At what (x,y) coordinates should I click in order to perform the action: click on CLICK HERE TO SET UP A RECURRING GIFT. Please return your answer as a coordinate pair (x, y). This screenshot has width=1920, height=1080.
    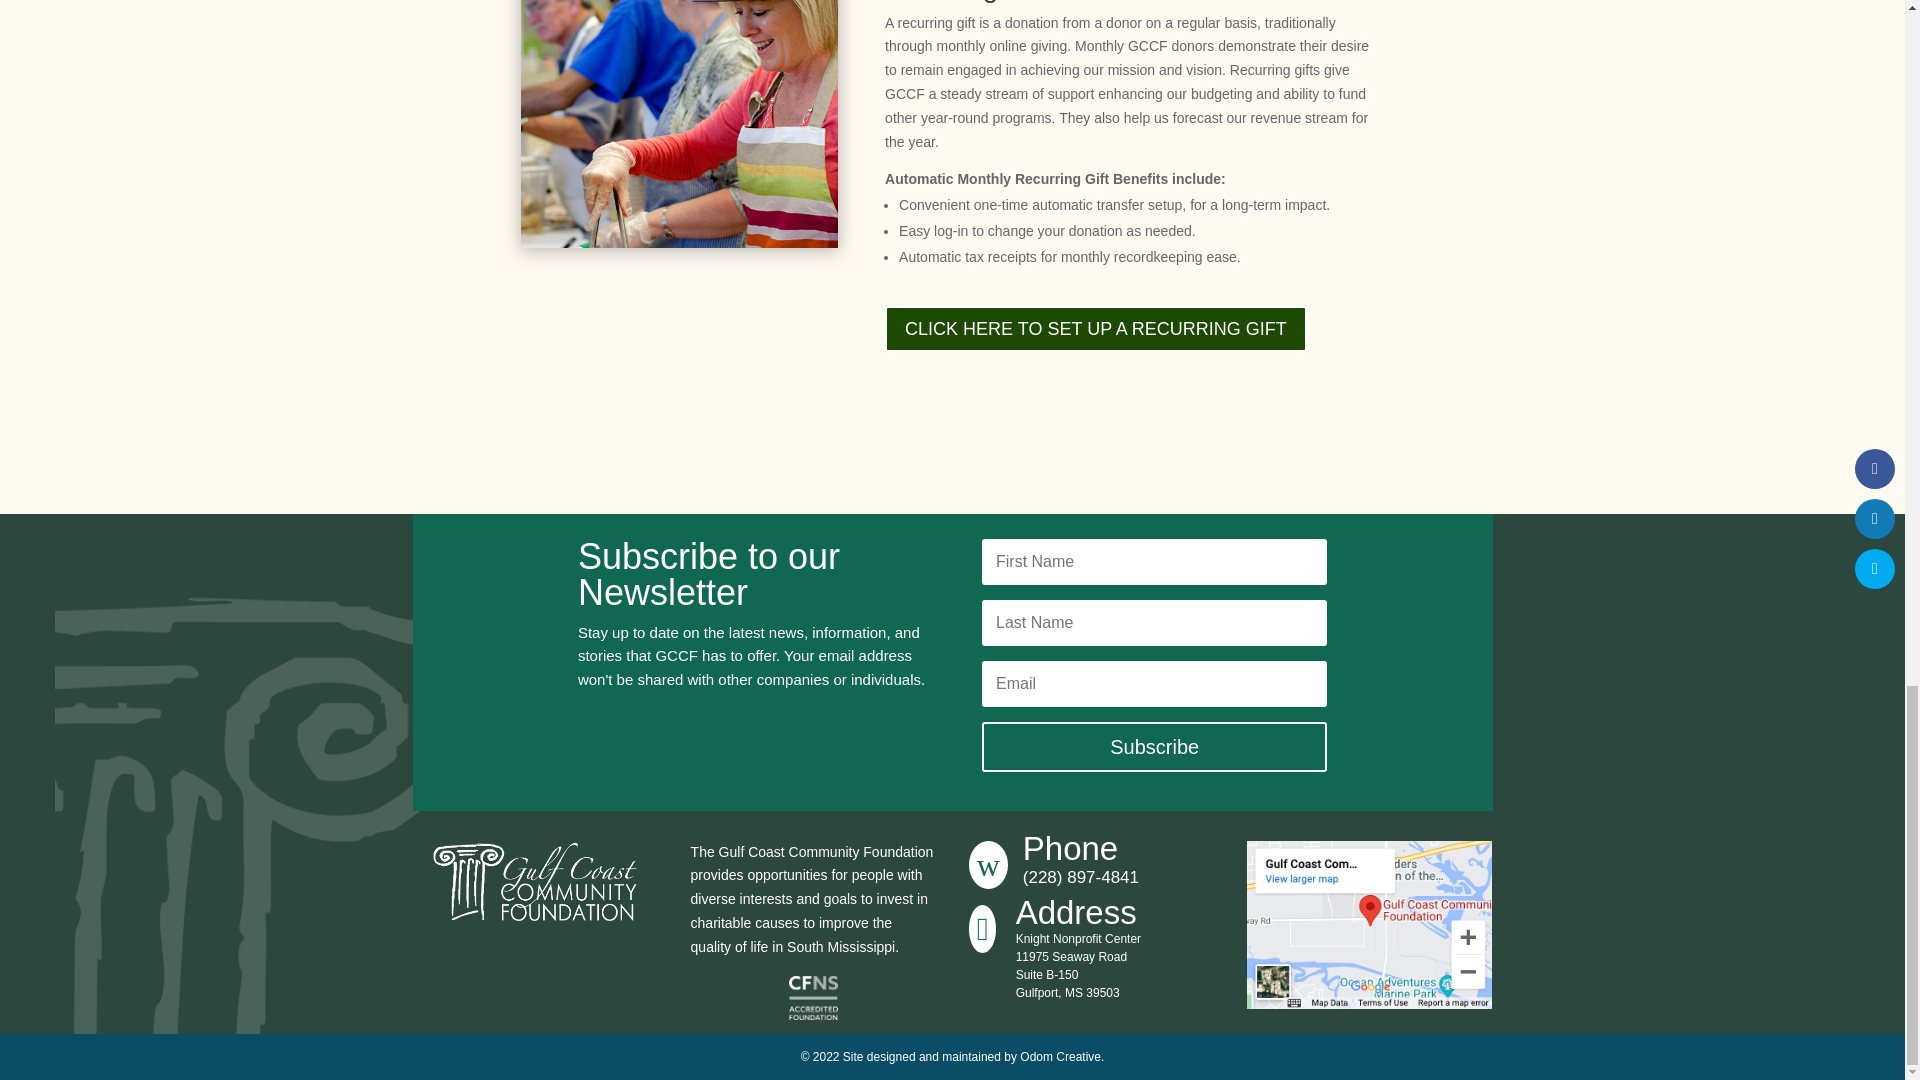
    Looking at the image, I should click on (1096, 328).